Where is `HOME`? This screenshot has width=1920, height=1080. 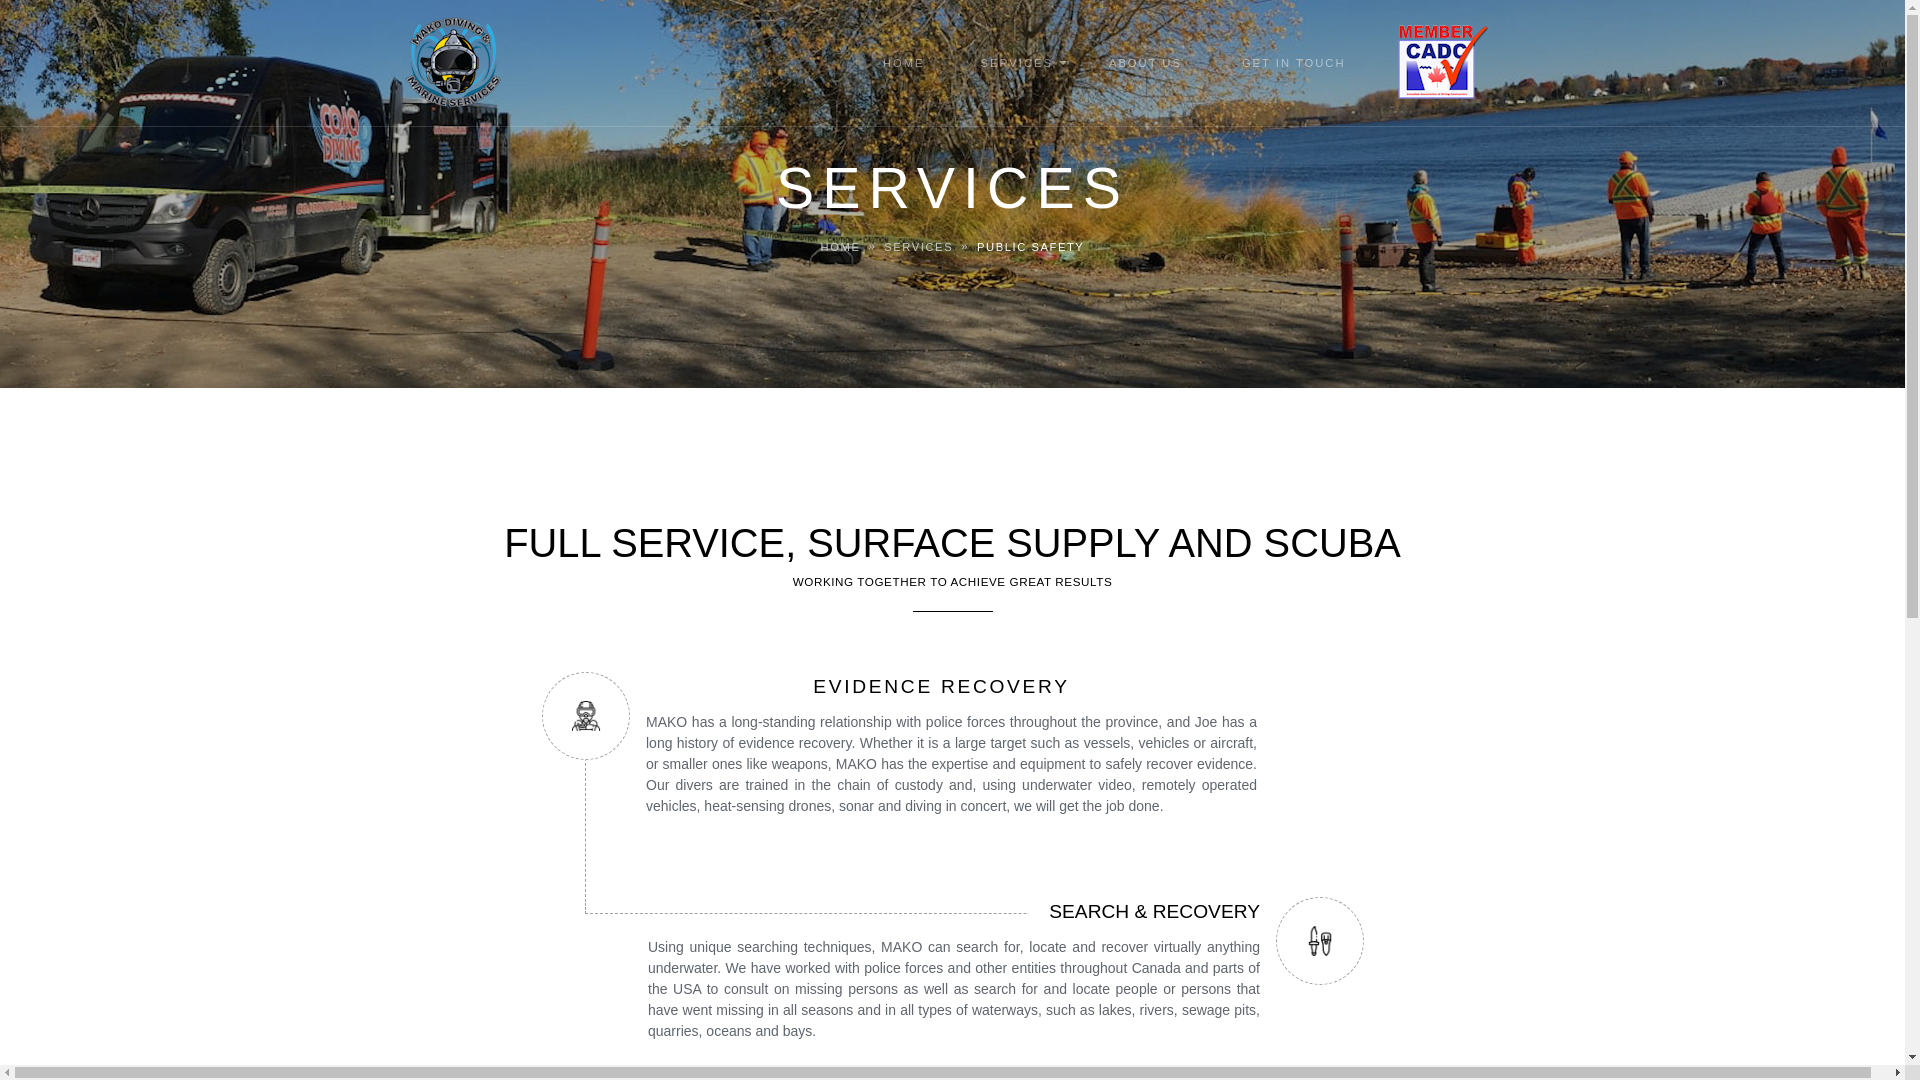
HOME is located at coordinates (840, 246).